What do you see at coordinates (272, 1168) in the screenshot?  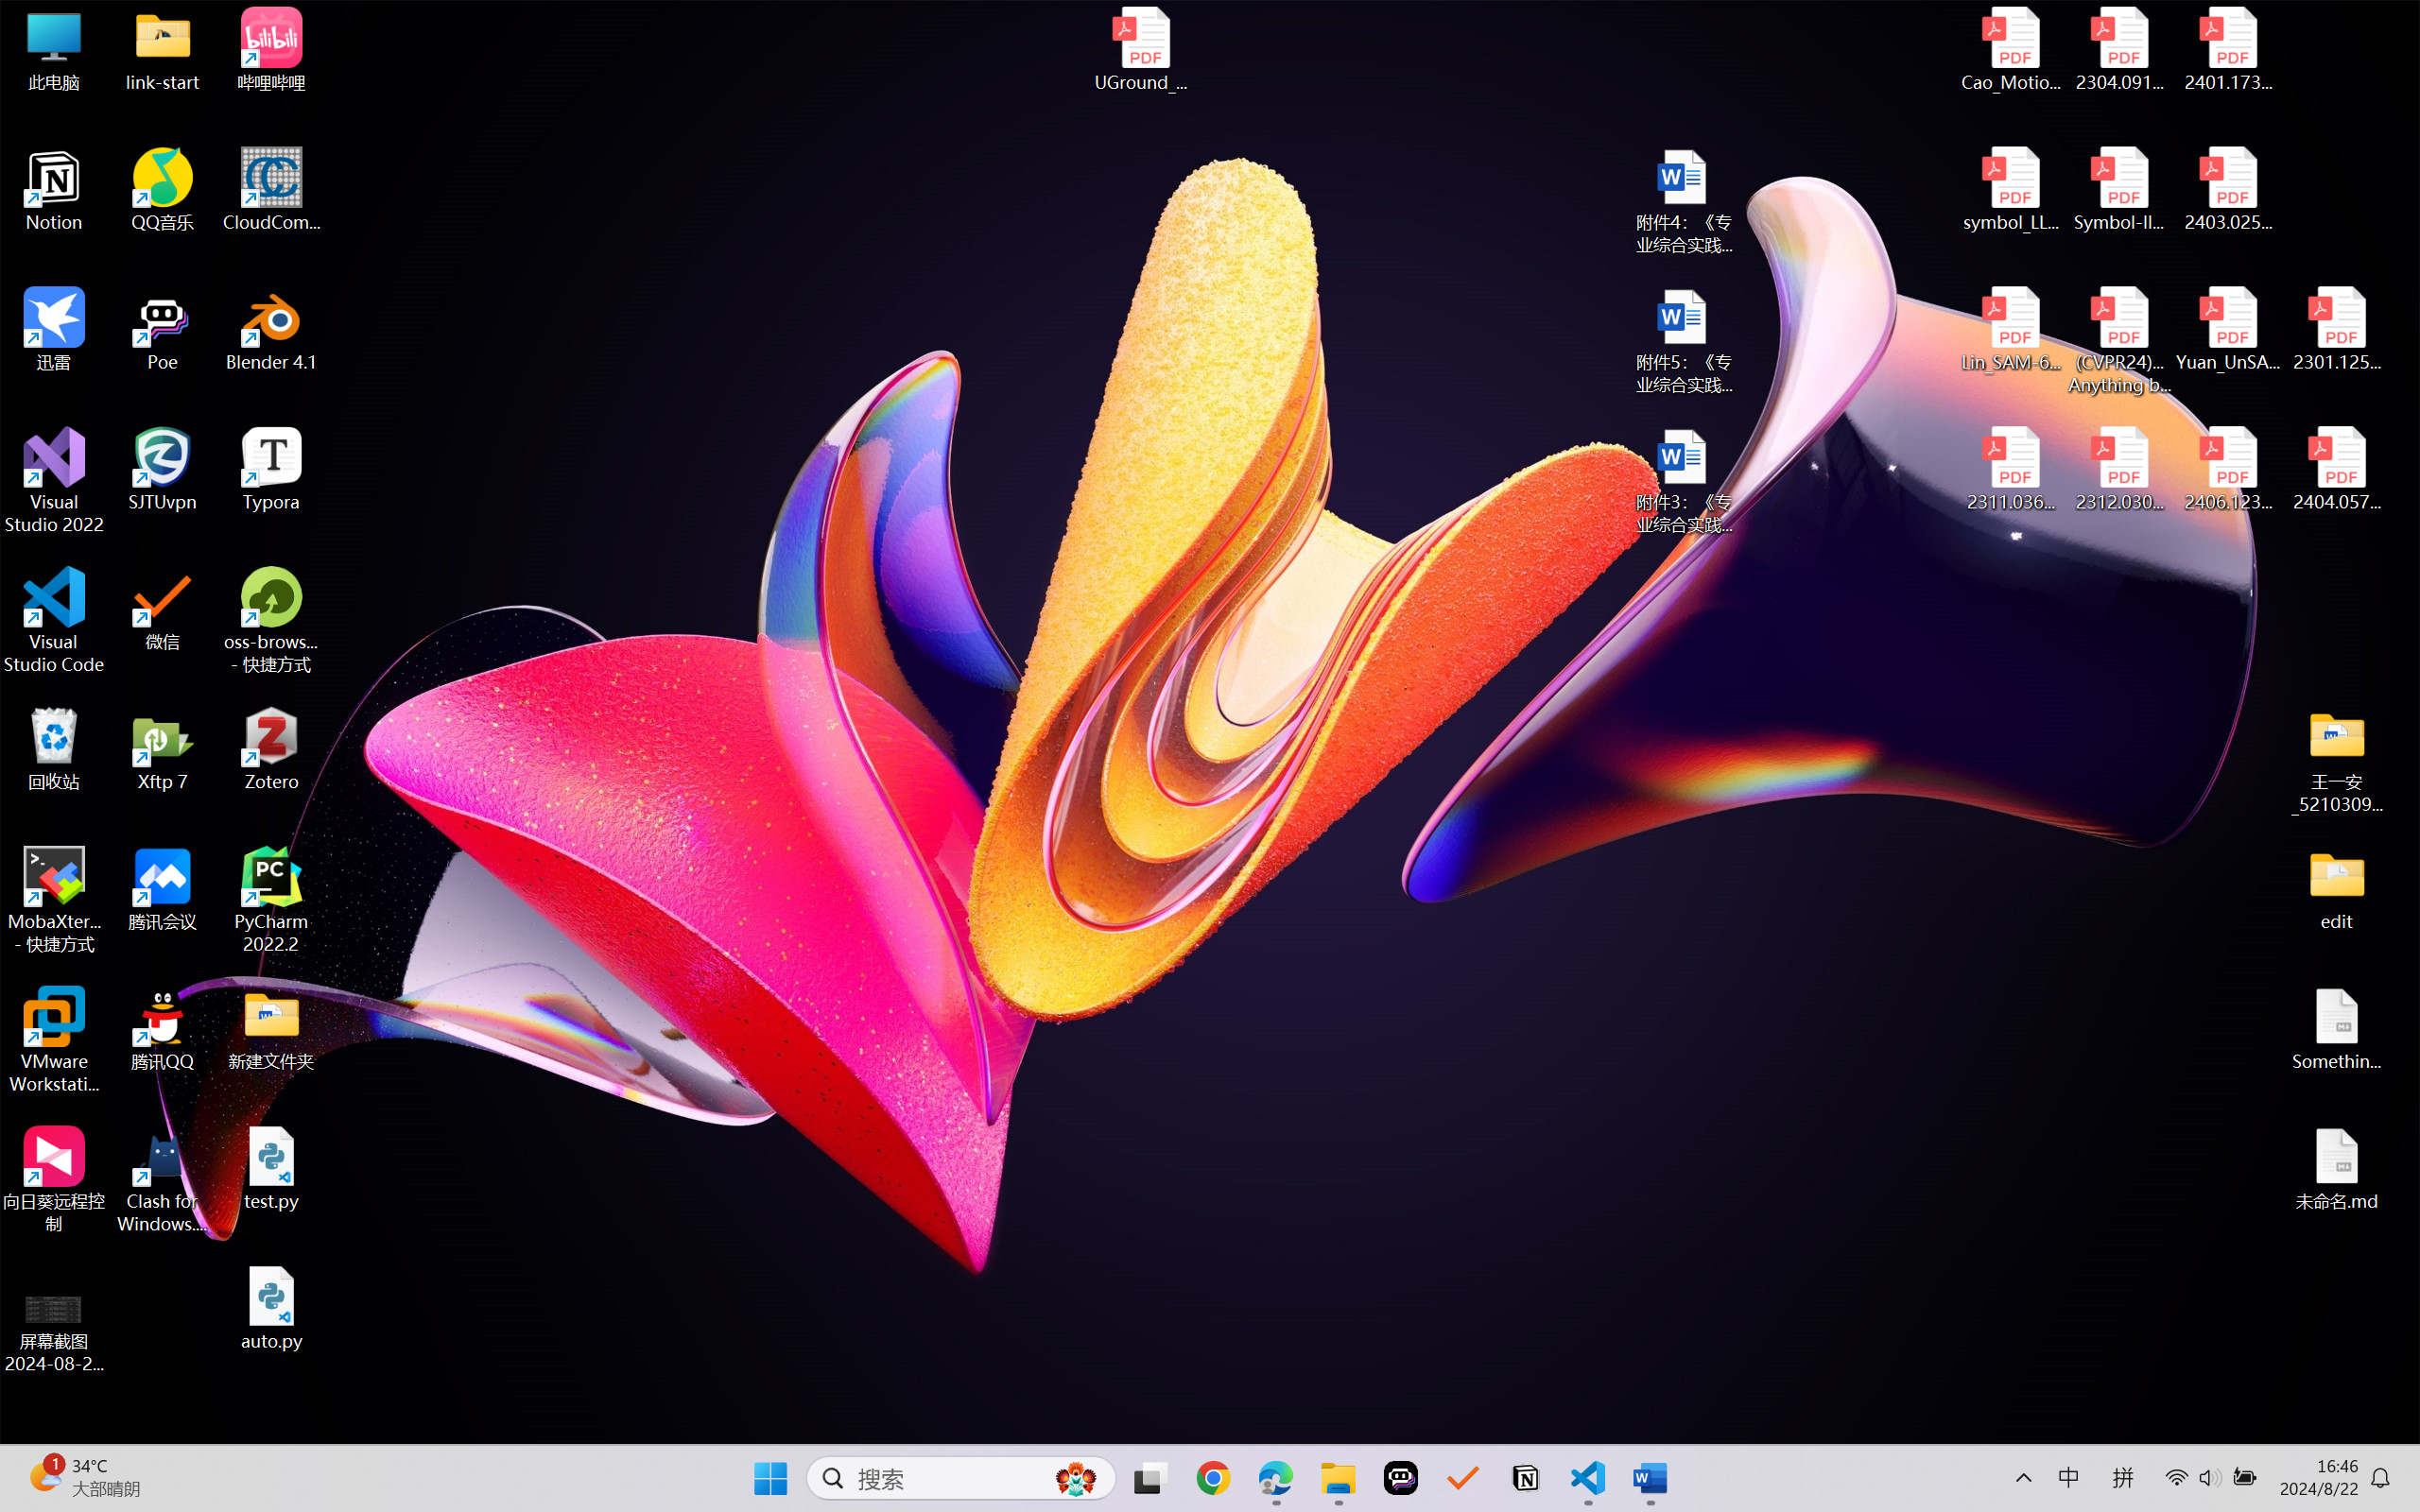 I see `test.py` at bounding box center [272, 1168].